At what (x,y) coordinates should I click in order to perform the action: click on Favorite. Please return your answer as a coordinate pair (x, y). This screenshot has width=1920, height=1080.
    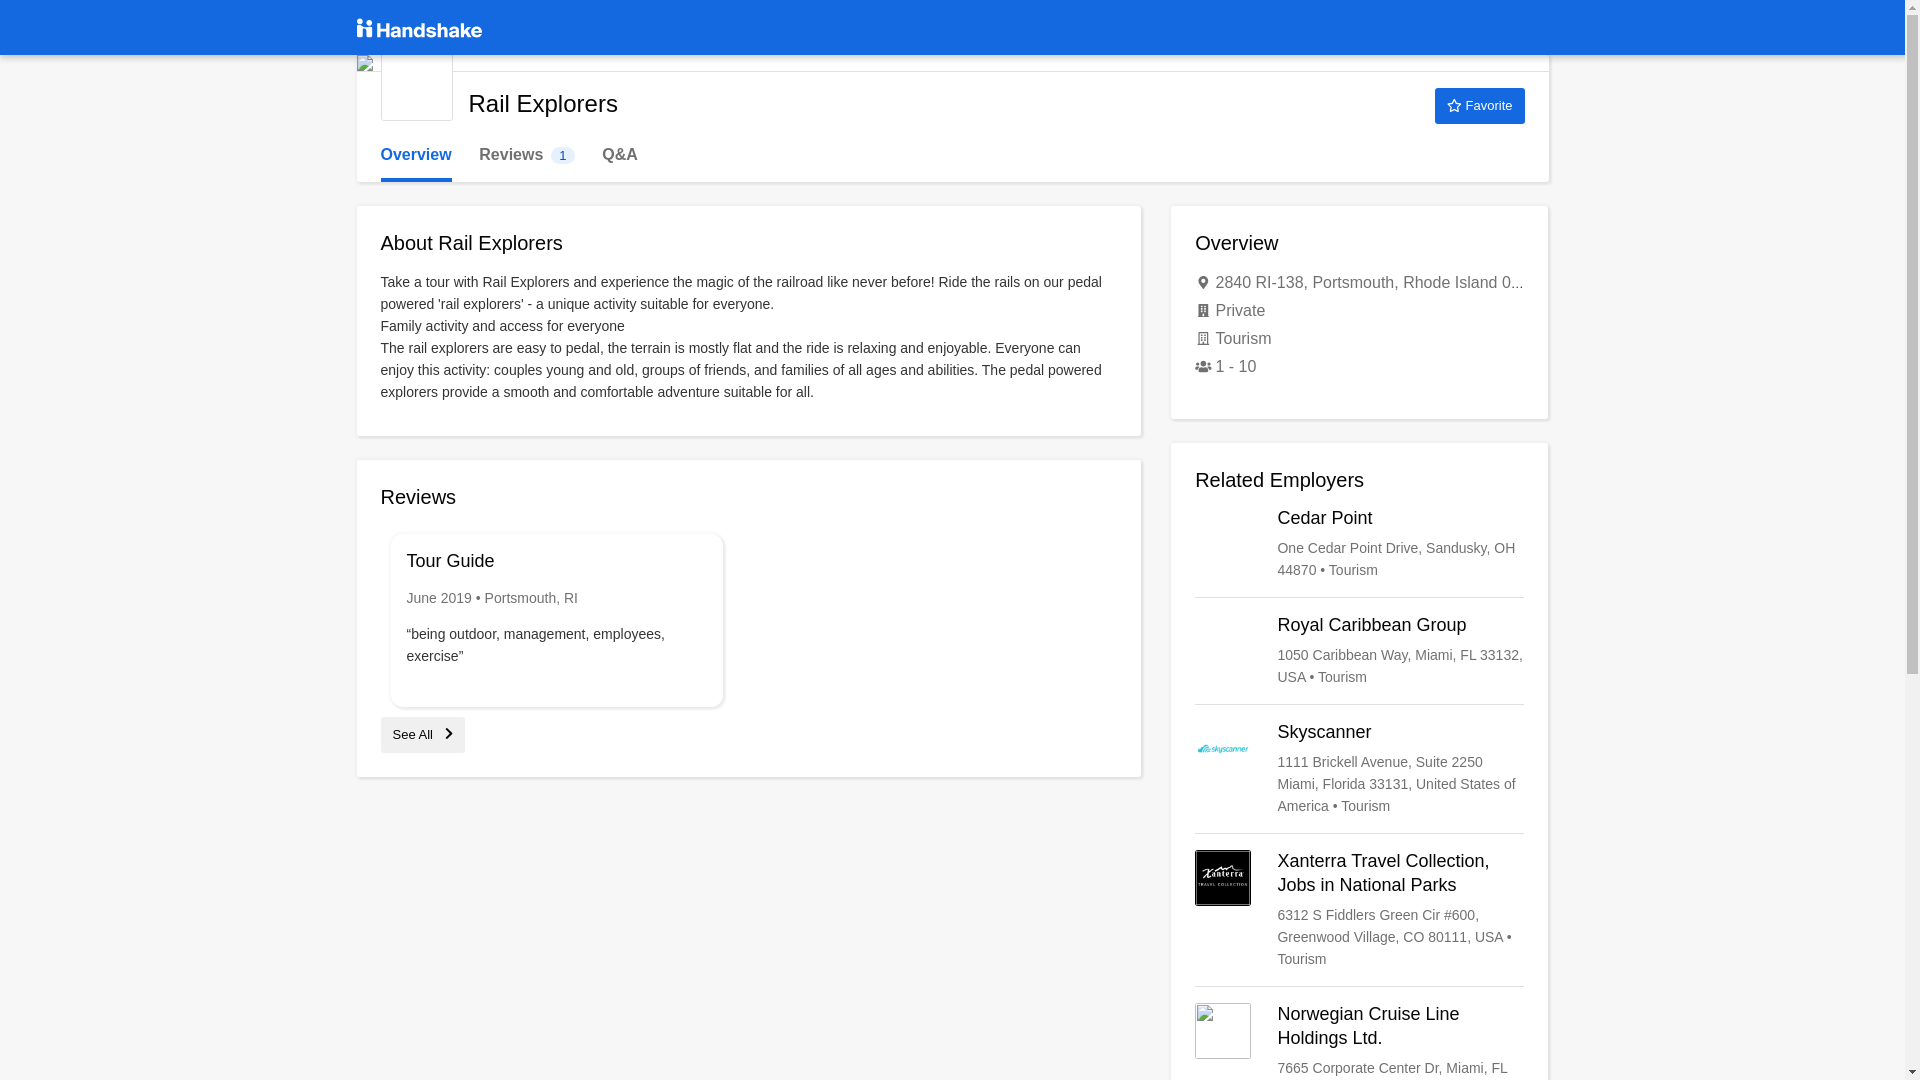
    Looking at the image, I should click on (1479, 106).